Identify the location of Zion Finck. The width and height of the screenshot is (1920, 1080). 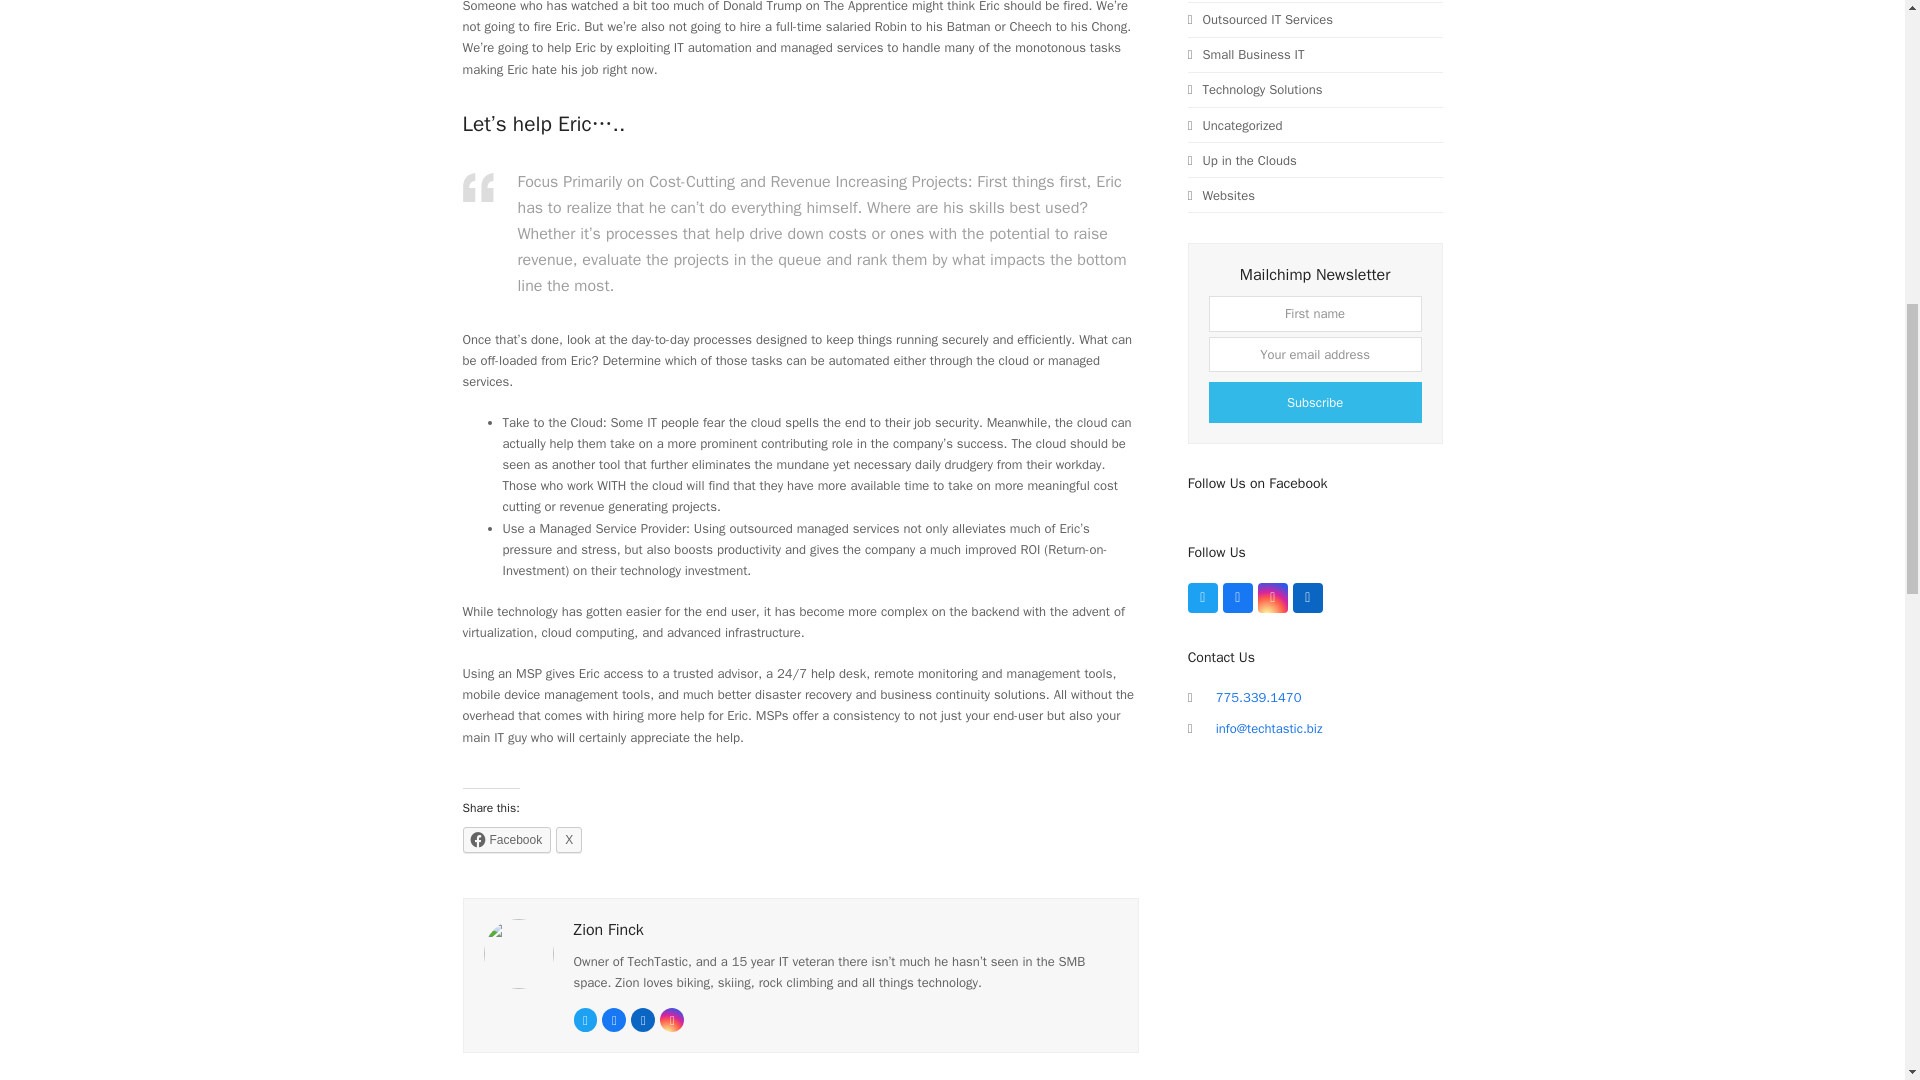
(608, 930).